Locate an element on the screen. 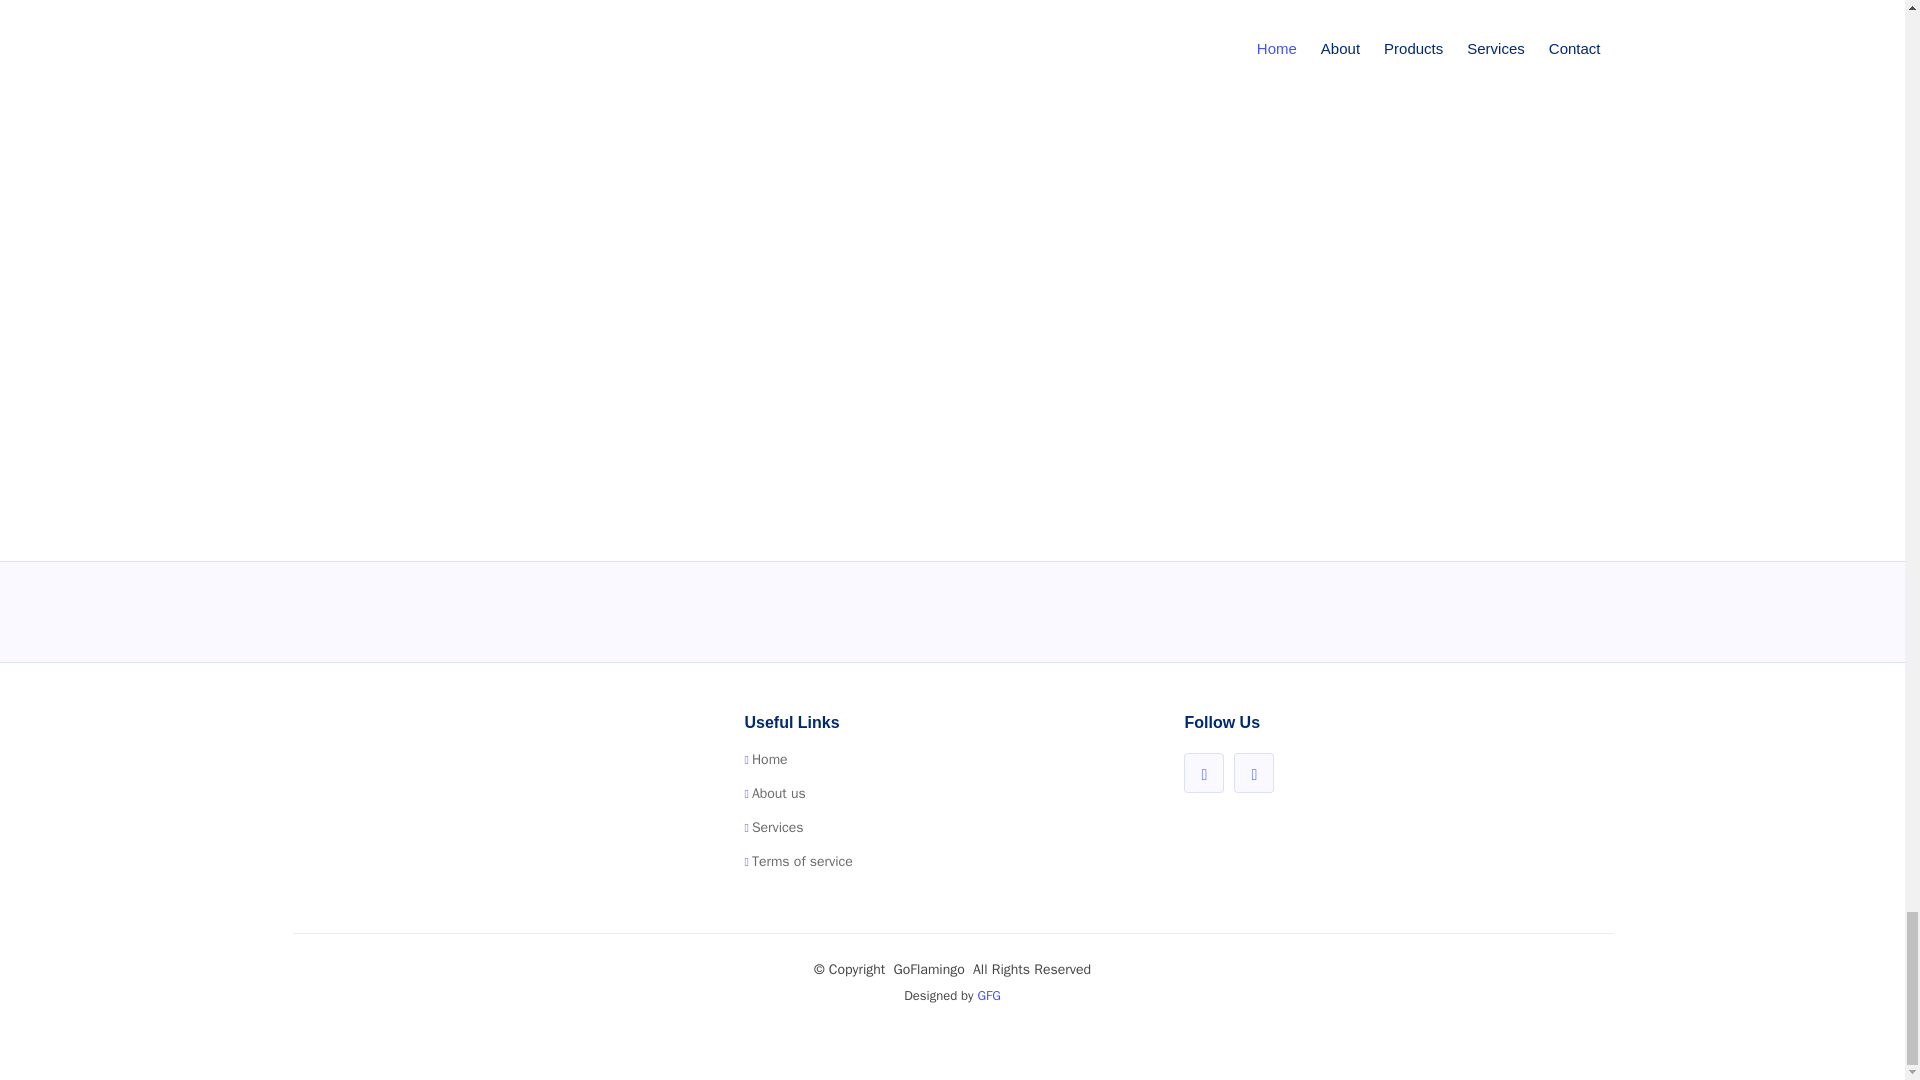  About us is located at coordinates (779, 794).